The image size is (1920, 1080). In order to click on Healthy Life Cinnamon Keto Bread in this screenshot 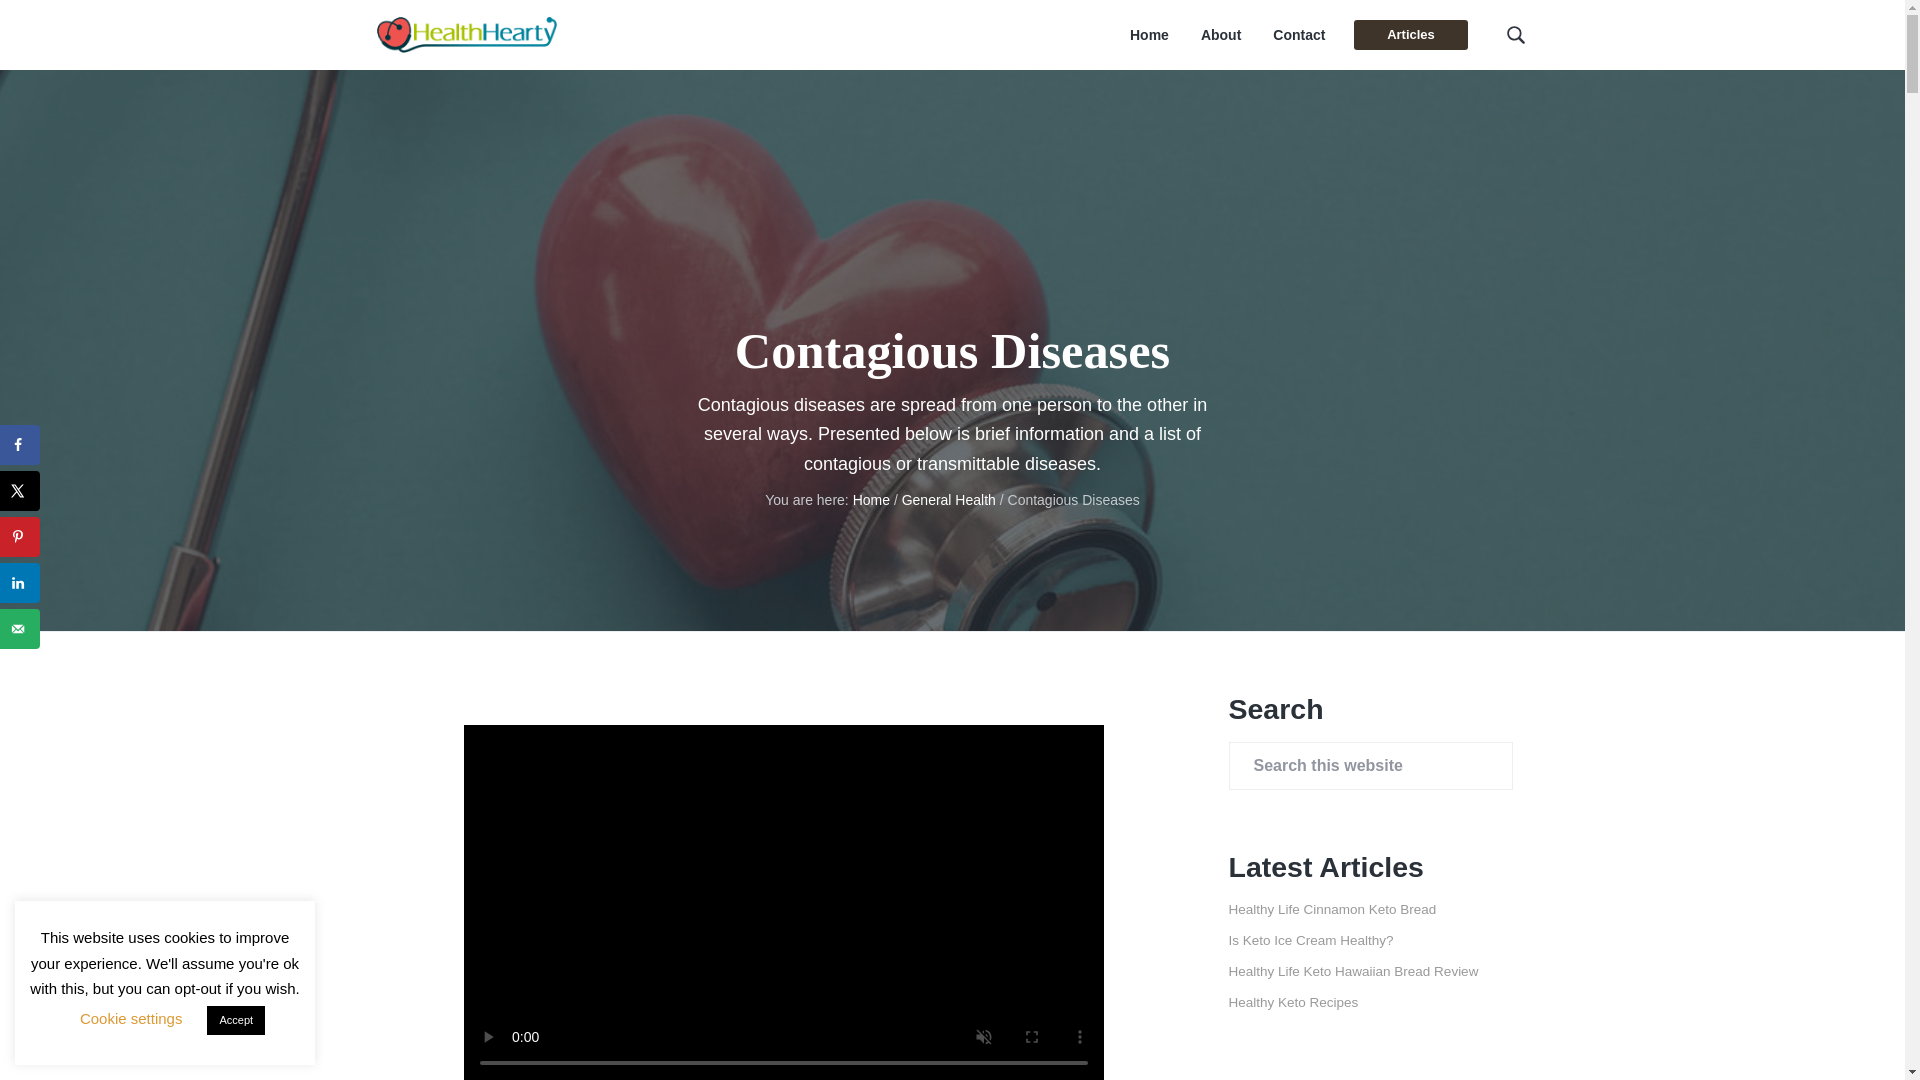, I will do `click(1332, 908)`.